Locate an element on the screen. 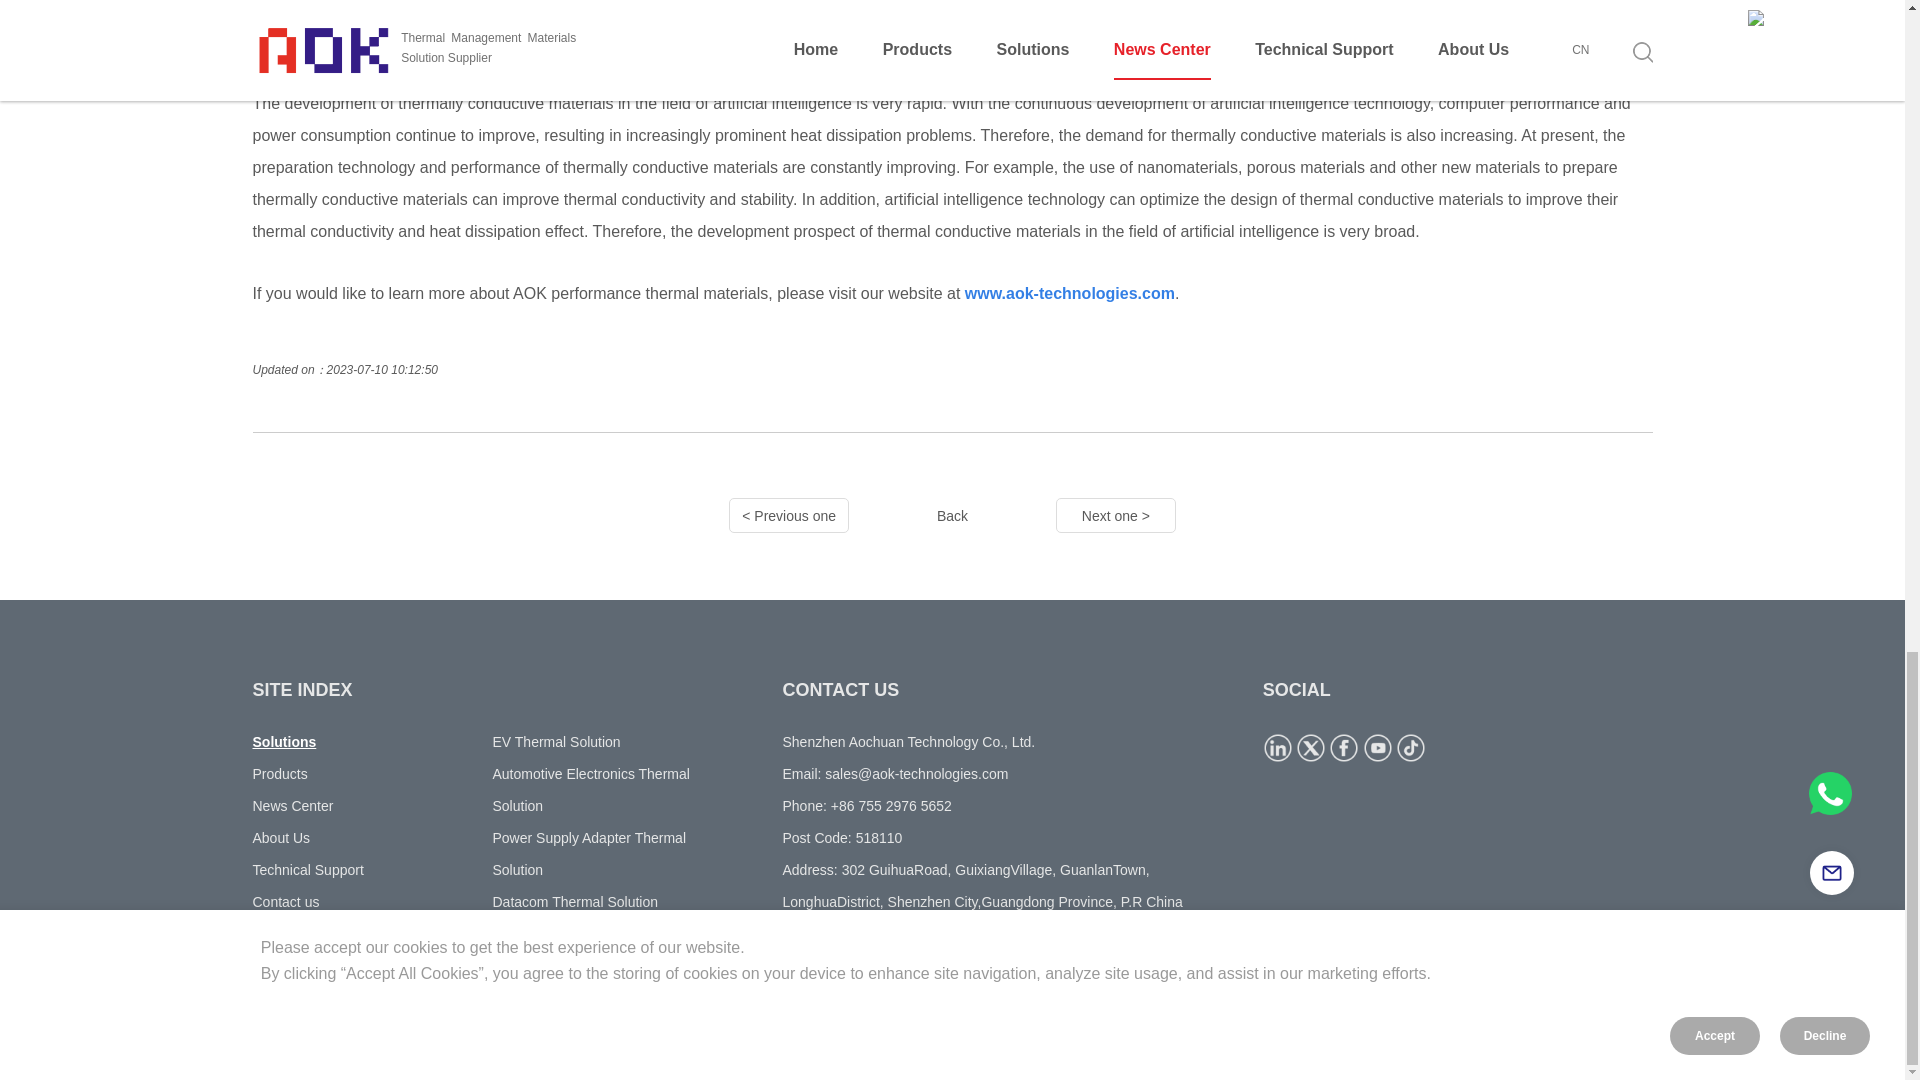 This screenshot has width=1920, height=1080. Facebook is located at coordinates (1344, 748).